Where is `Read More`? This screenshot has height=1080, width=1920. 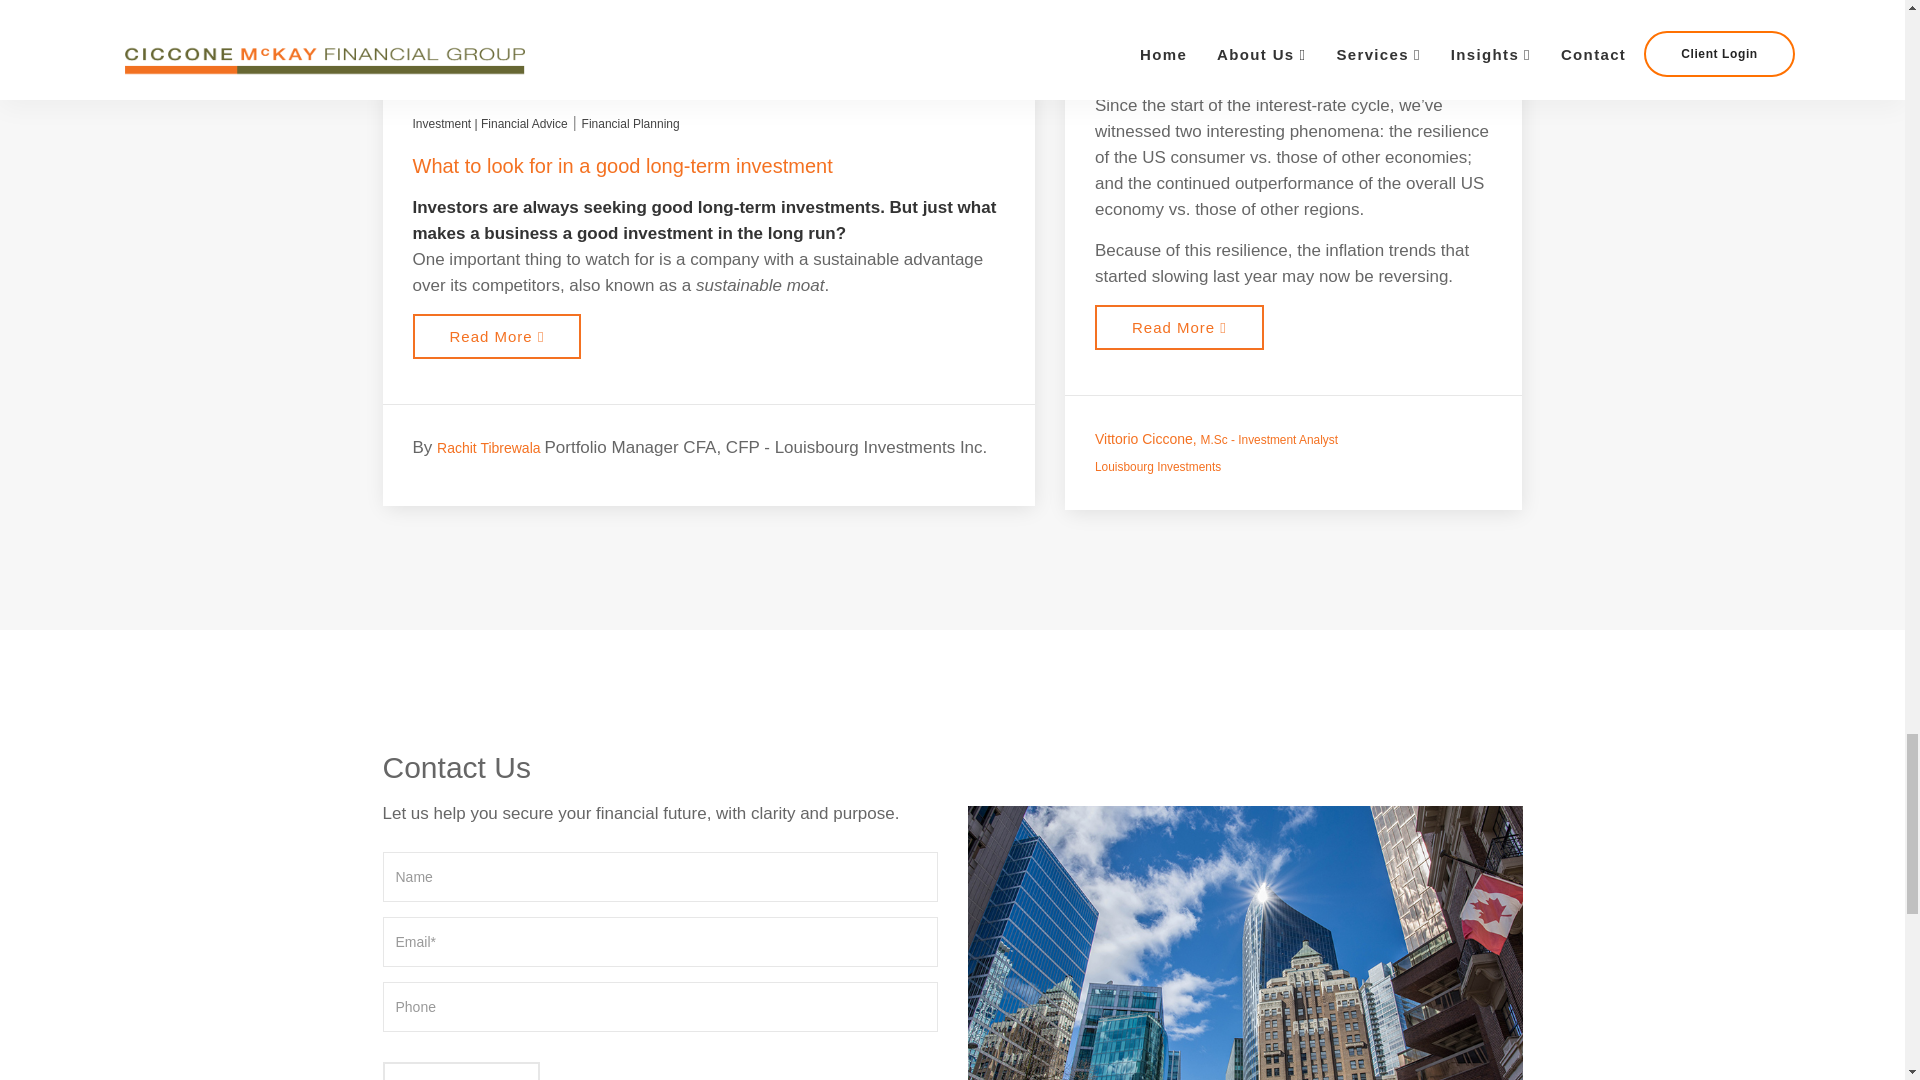
Read More is located at coordinates (496, 336).